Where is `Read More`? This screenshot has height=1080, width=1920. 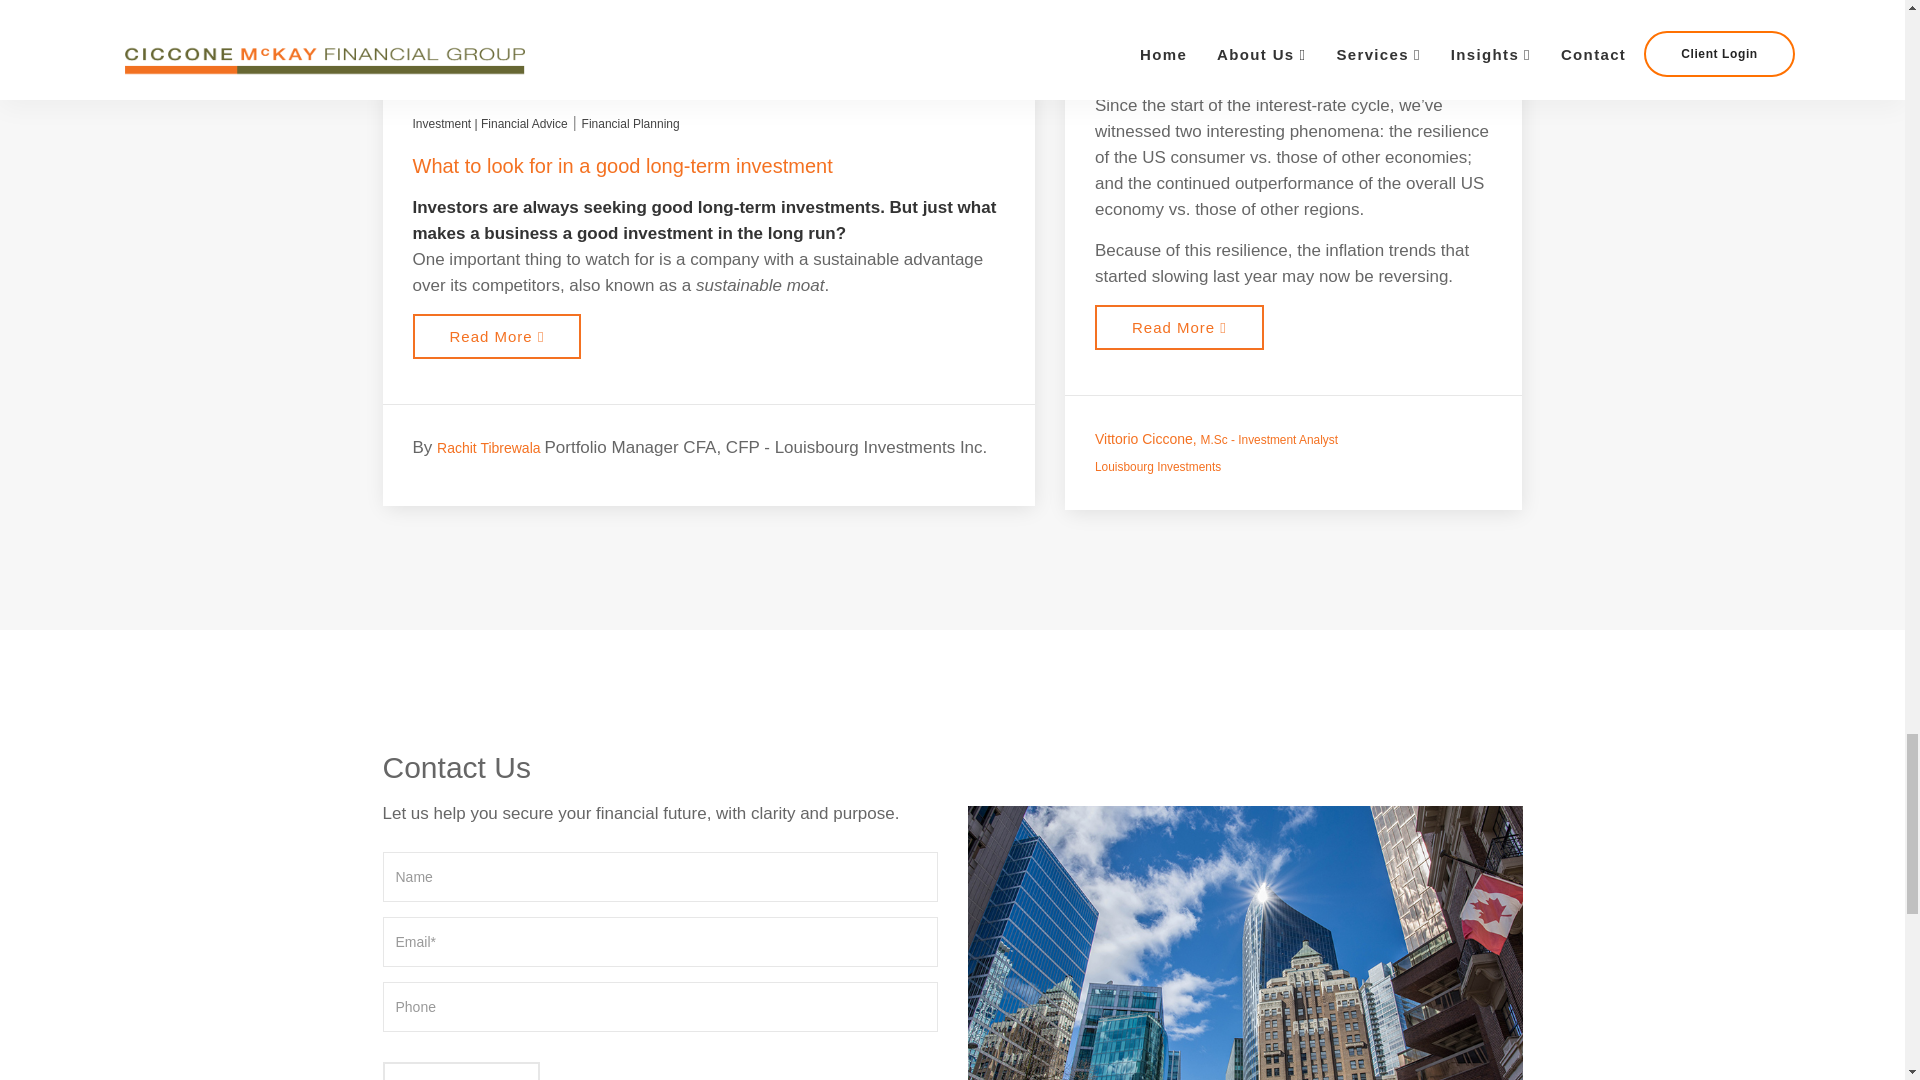
Read More is located at coordinates (496, 336).